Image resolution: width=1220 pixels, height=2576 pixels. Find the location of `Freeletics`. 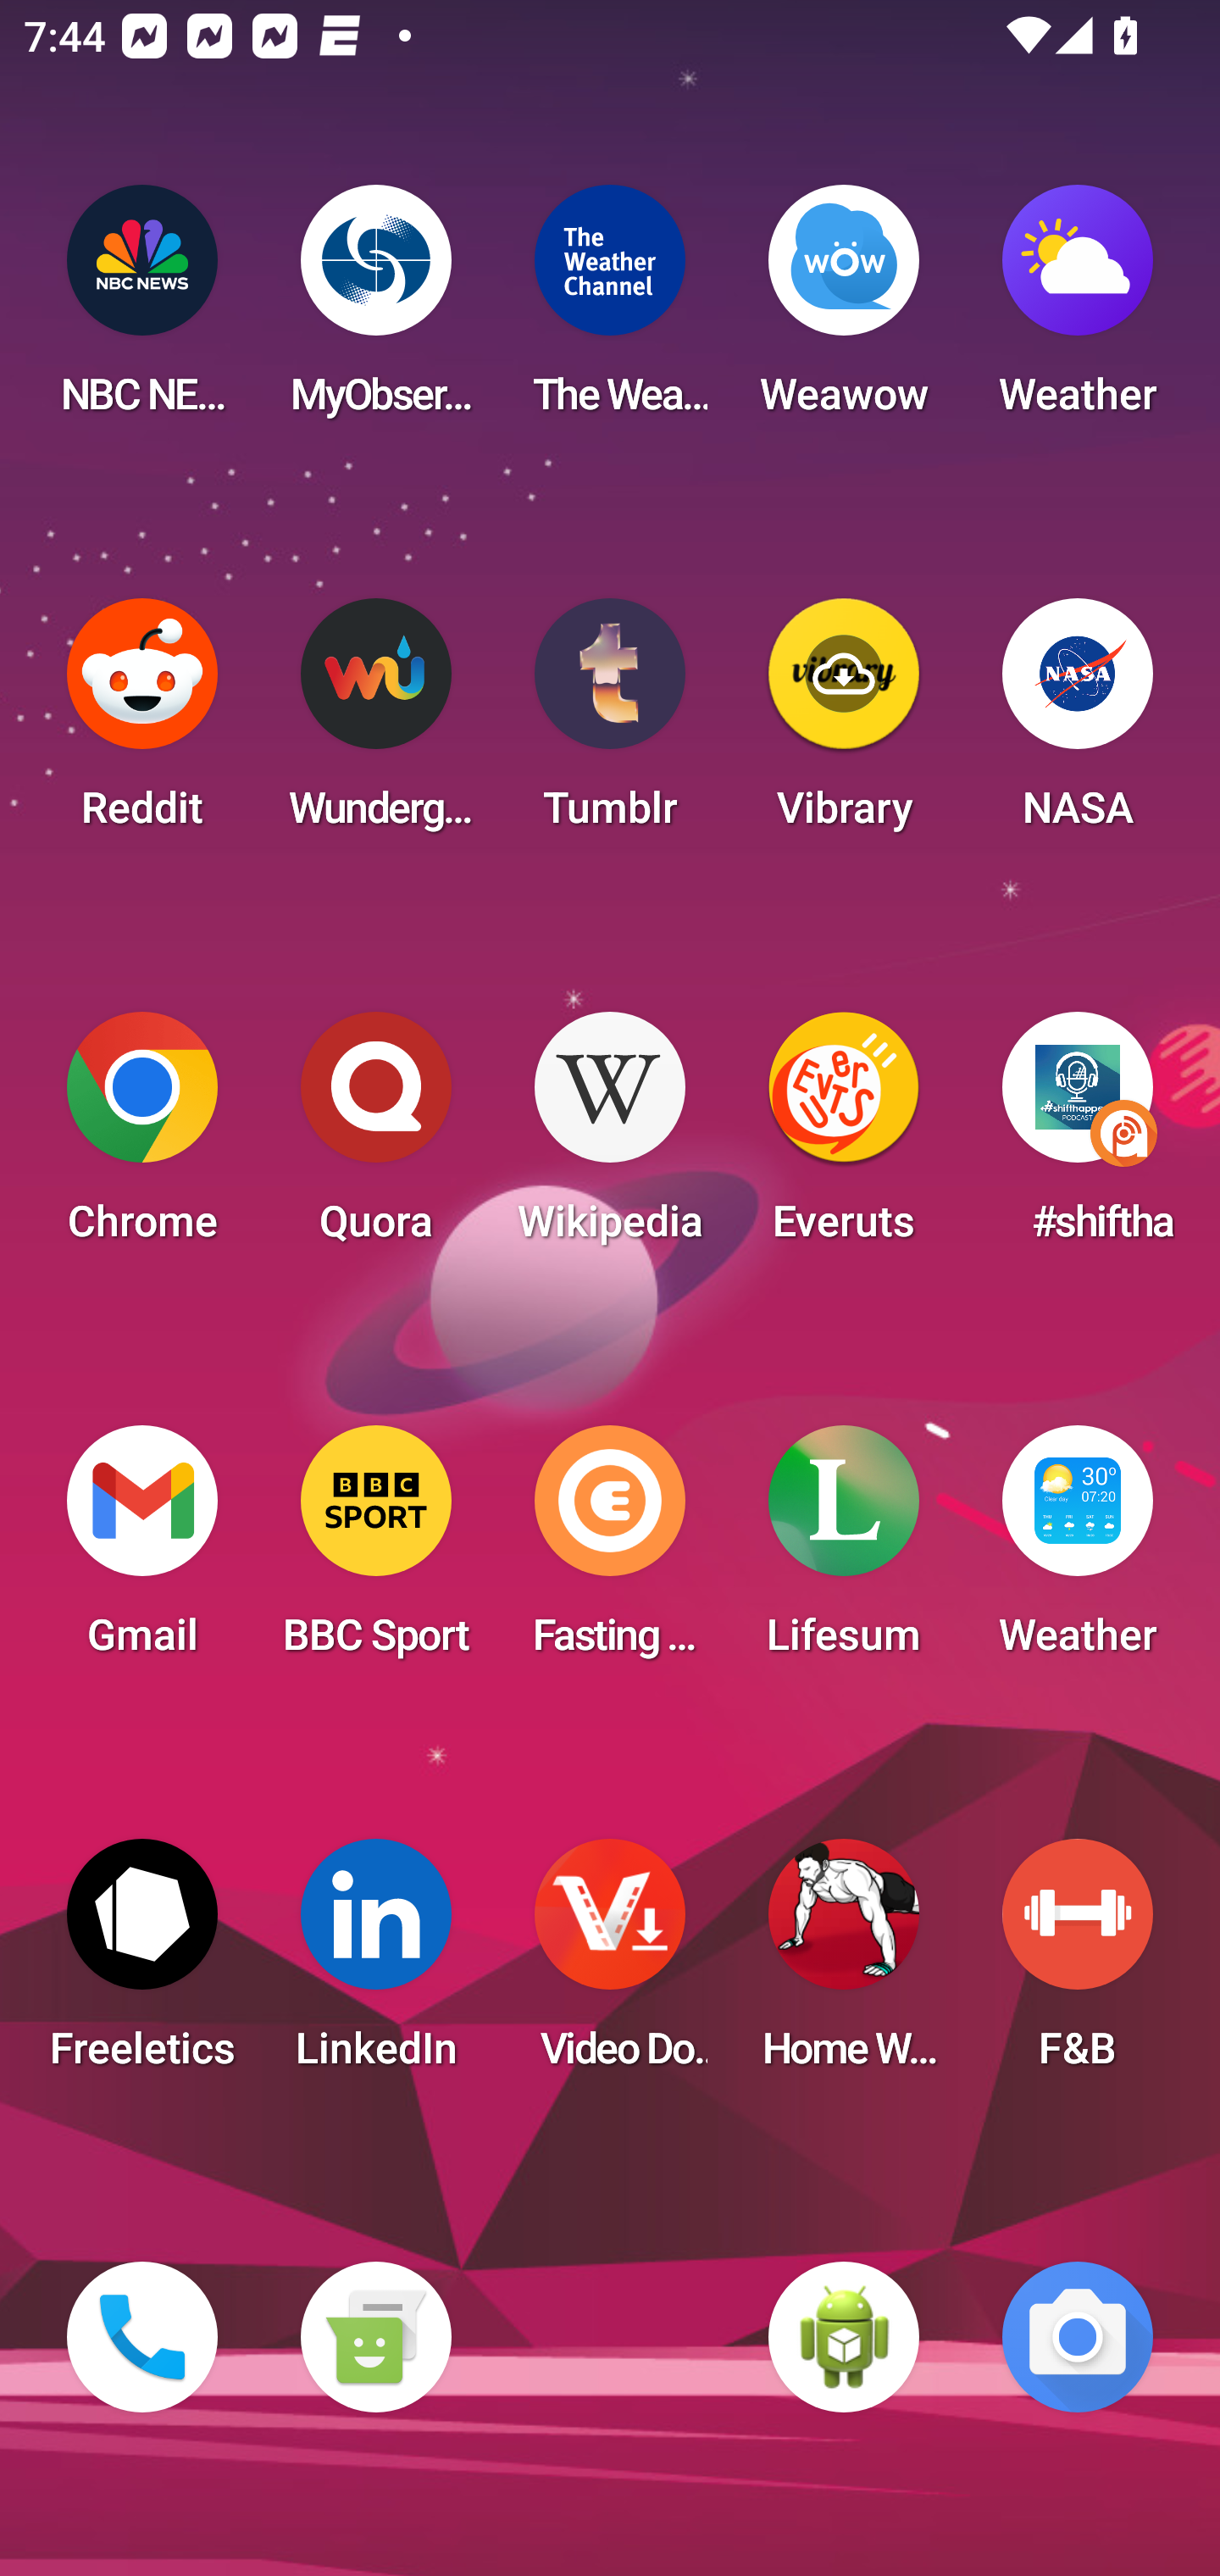

Freeletics is located at coordinates (142, 1964).